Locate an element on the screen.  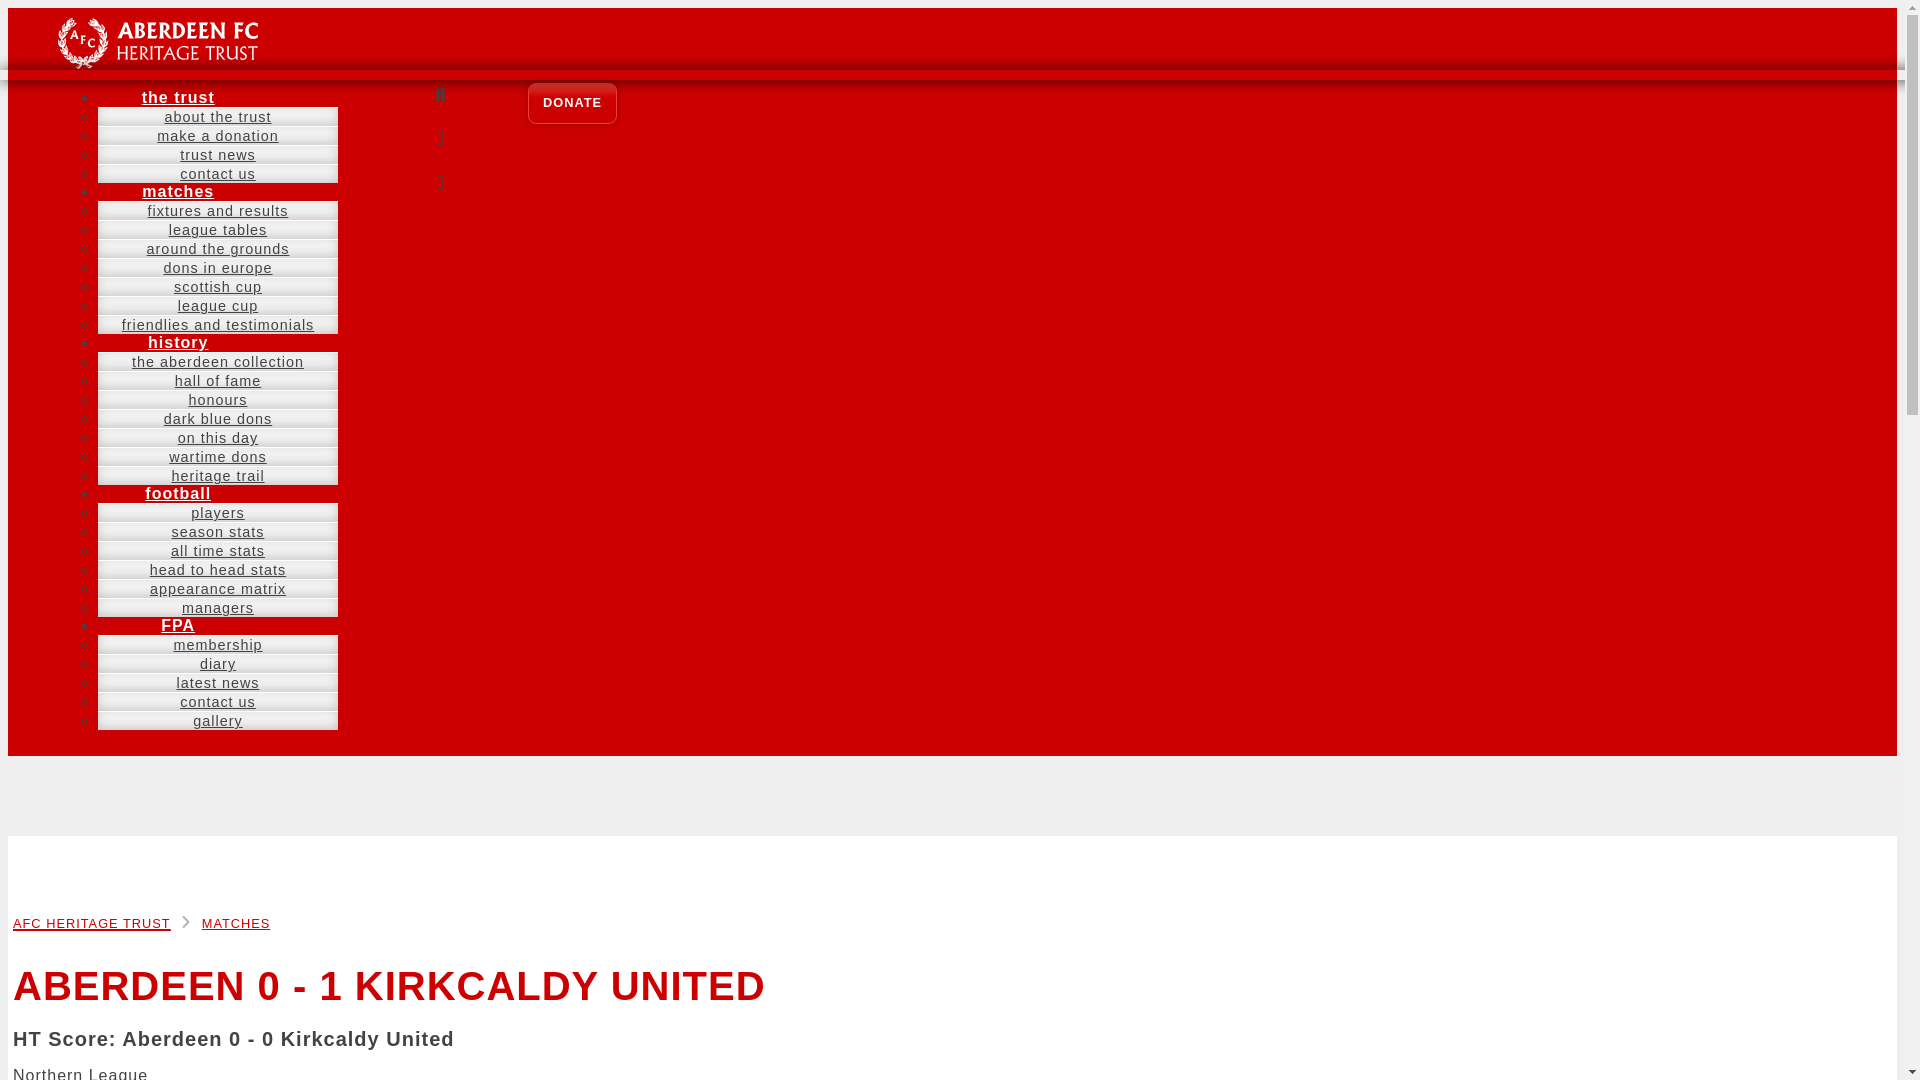
membership is located at coordinates (216, 645).